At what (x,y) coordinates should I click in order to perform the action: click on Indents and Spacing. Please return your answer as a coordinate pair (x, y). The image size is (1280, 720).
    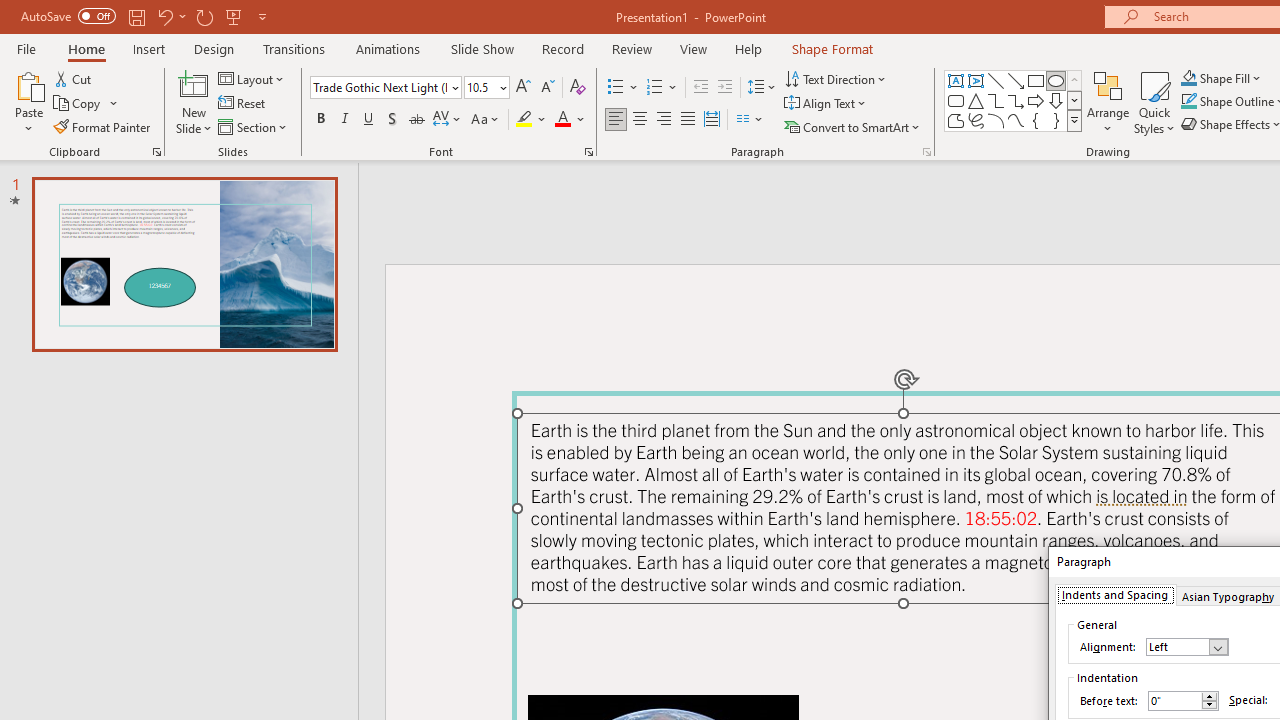
    Looking at the image, I should click on (1114, 594).